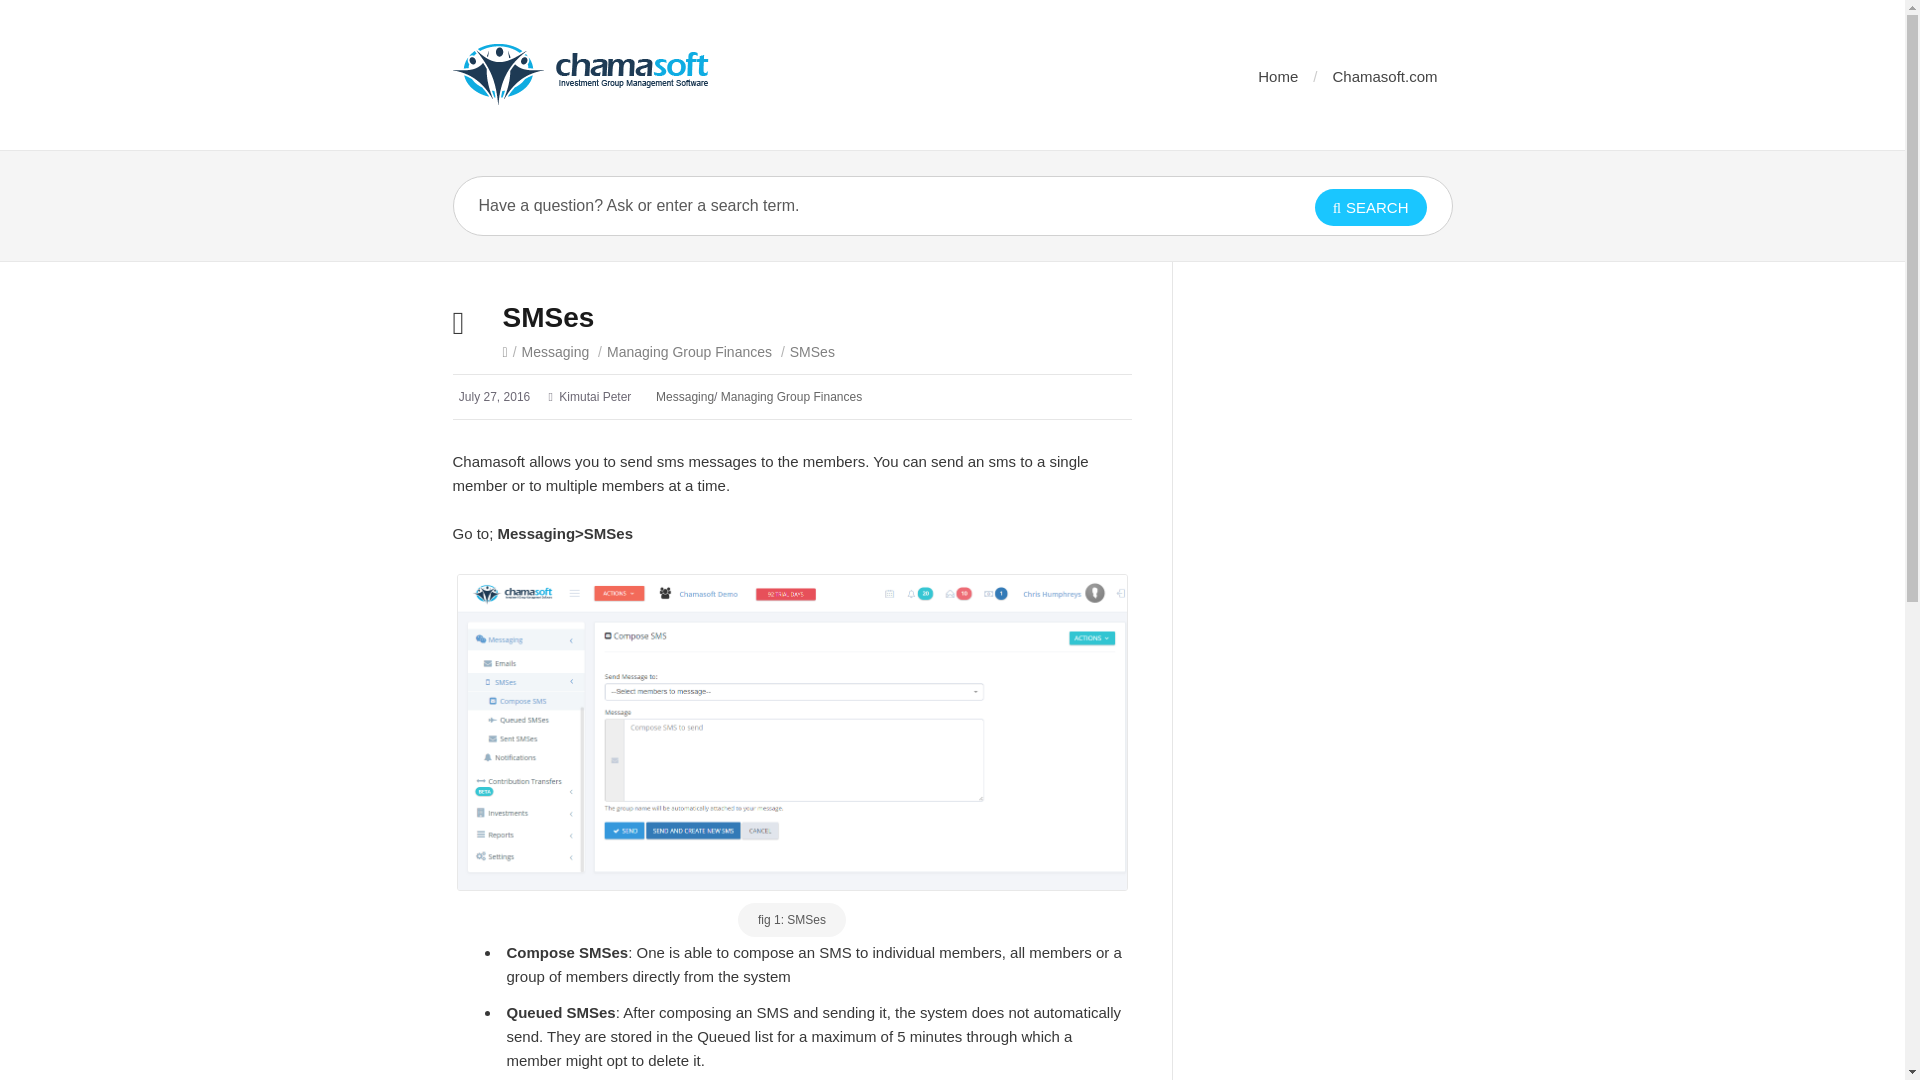  I want to click on Chamasoft, so click(580, 74).